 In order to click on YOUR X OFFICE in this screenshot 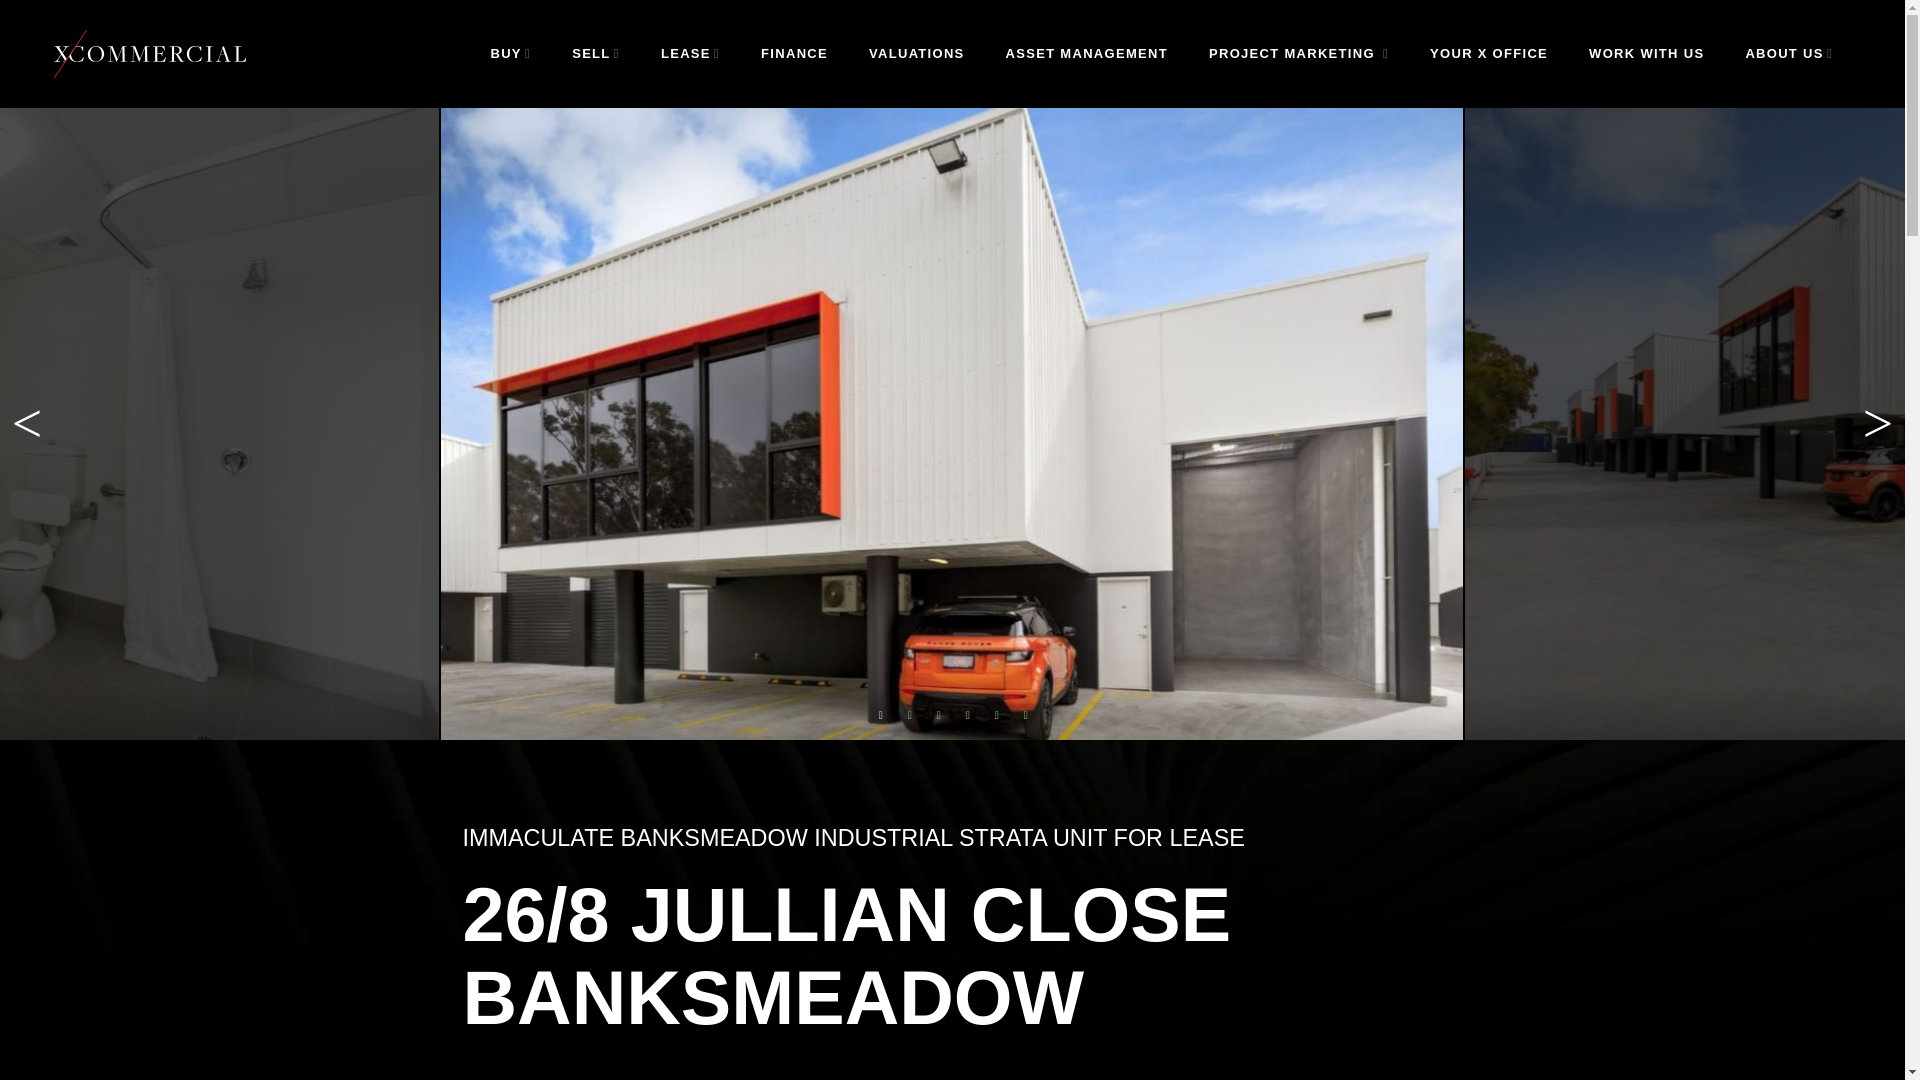, I will do `click(1488, 54)`.